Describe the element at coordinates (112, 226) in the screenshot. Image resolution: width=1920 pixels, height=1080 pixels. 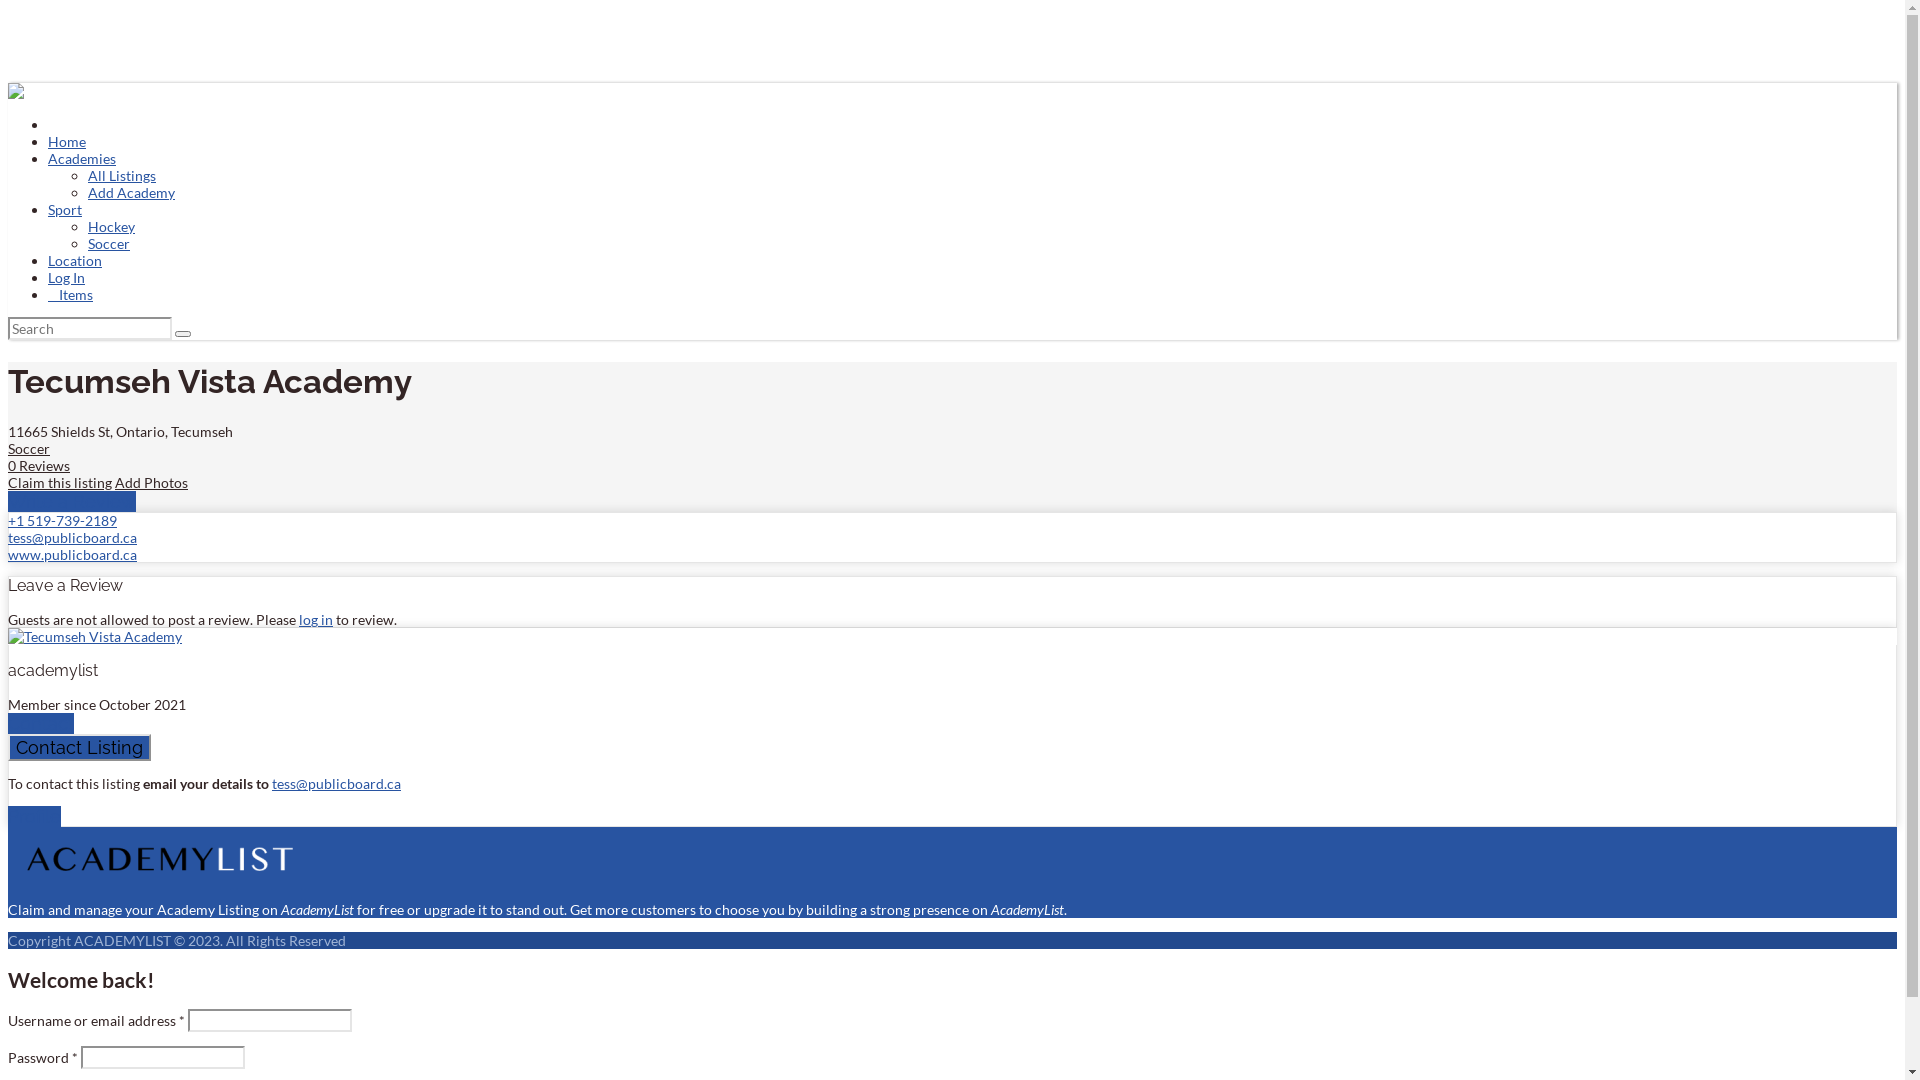
I see `Hockey` at that location.